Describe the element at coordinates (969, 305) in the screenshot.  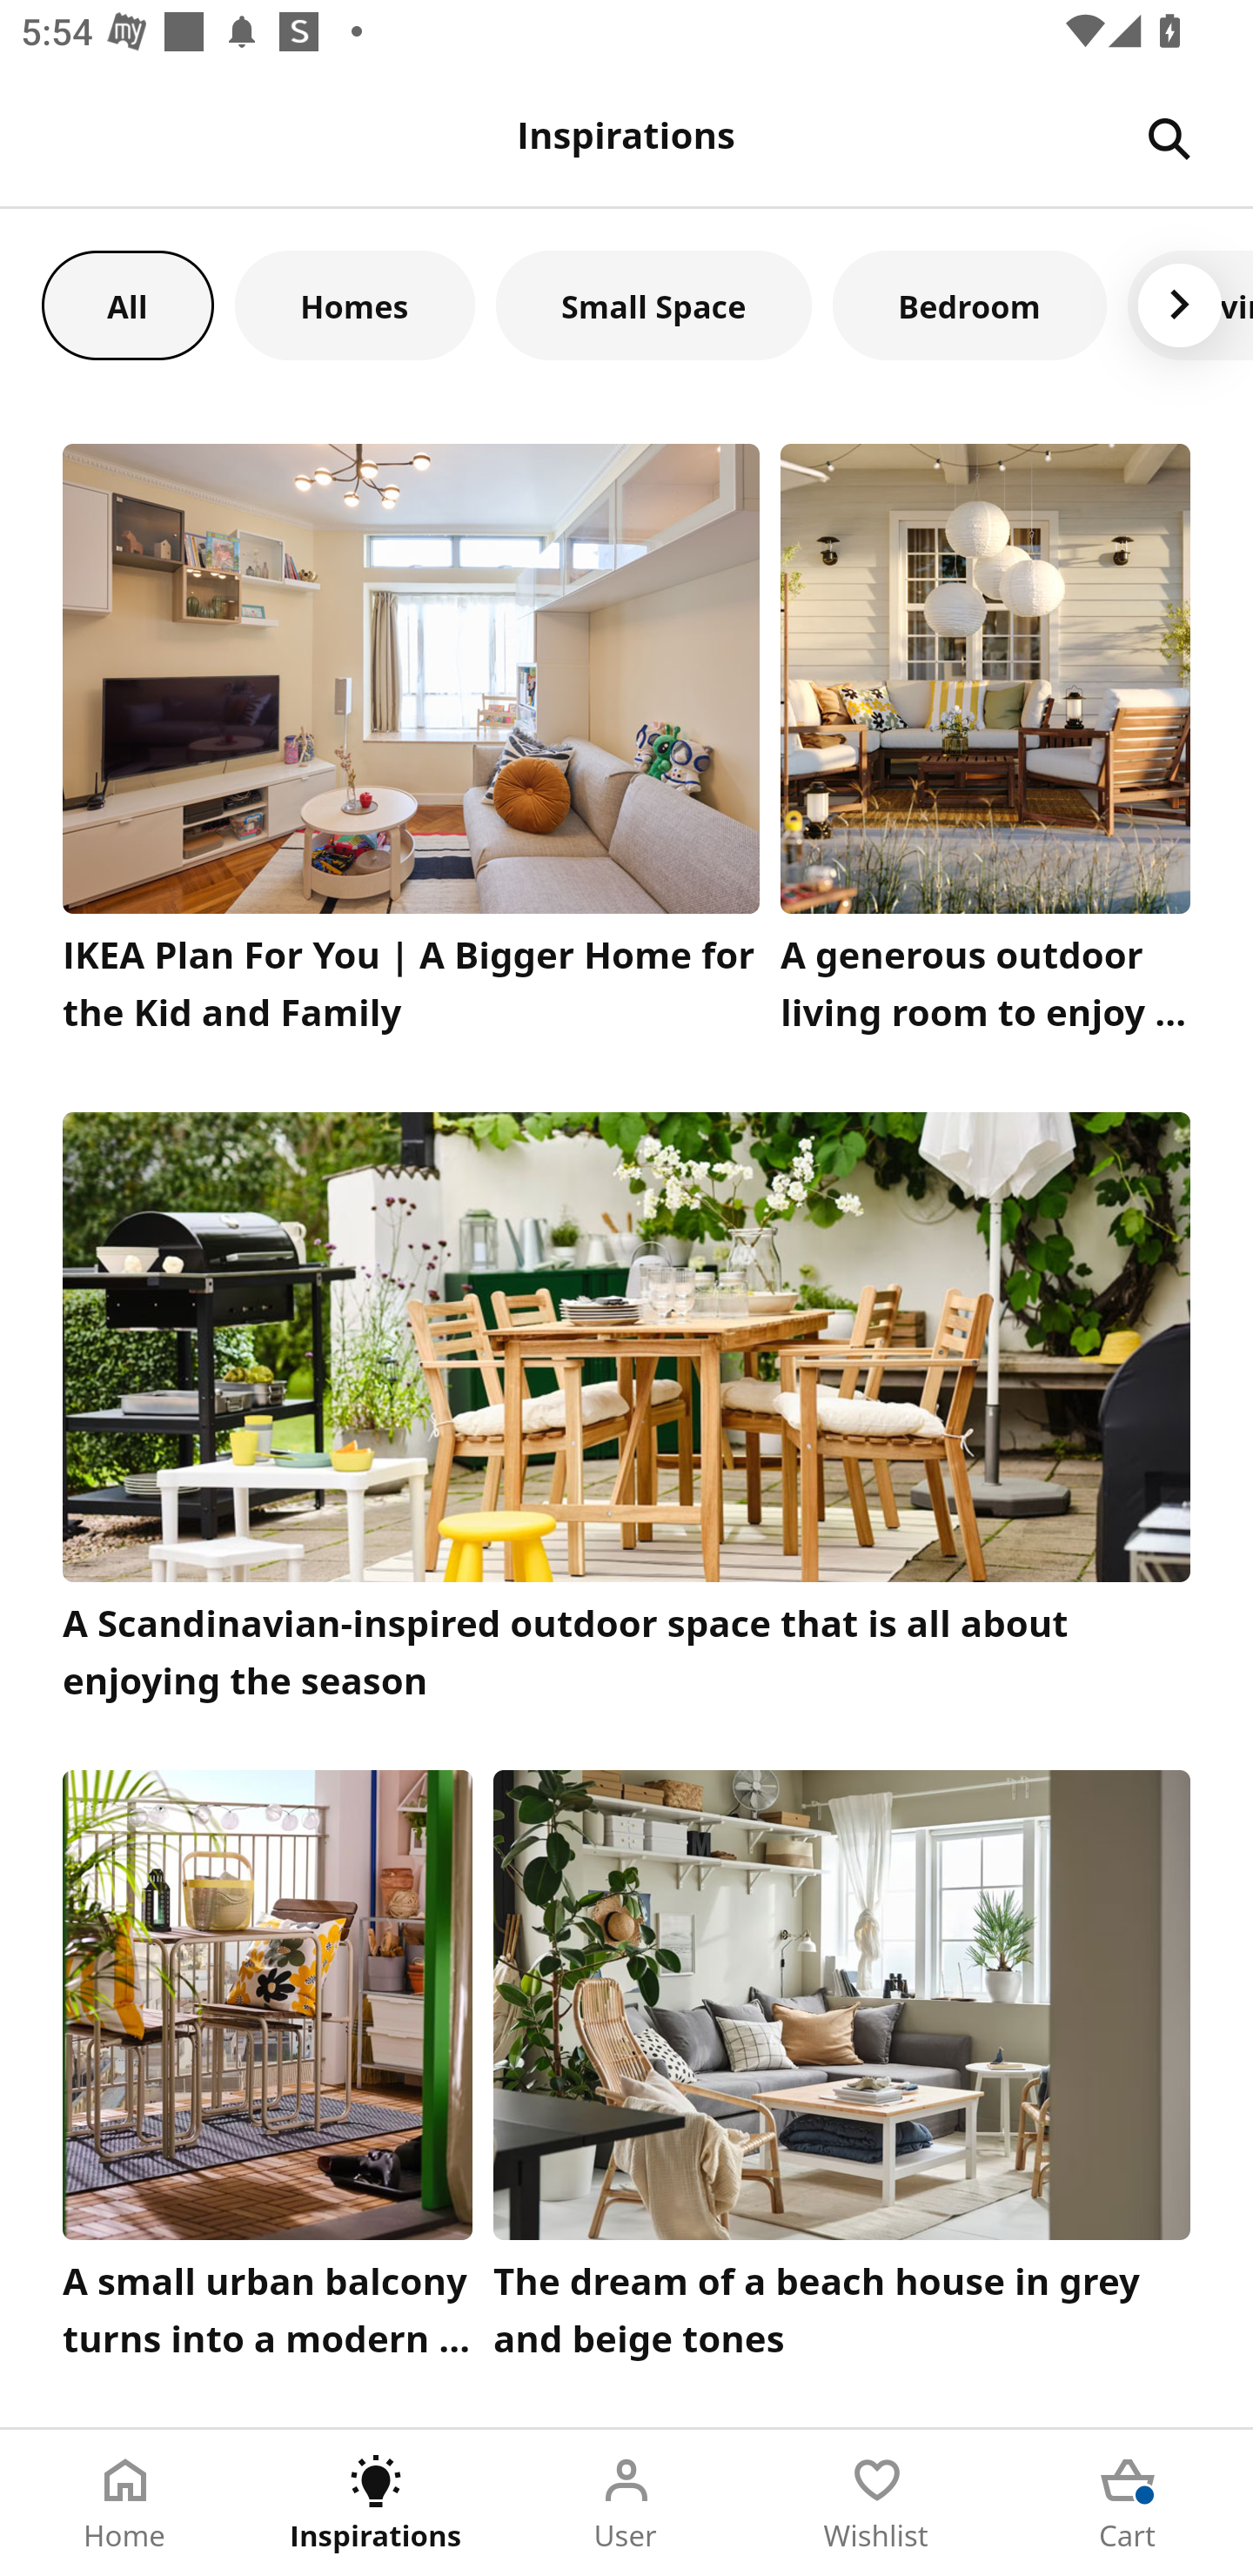
I see `Bedroom` at that location.